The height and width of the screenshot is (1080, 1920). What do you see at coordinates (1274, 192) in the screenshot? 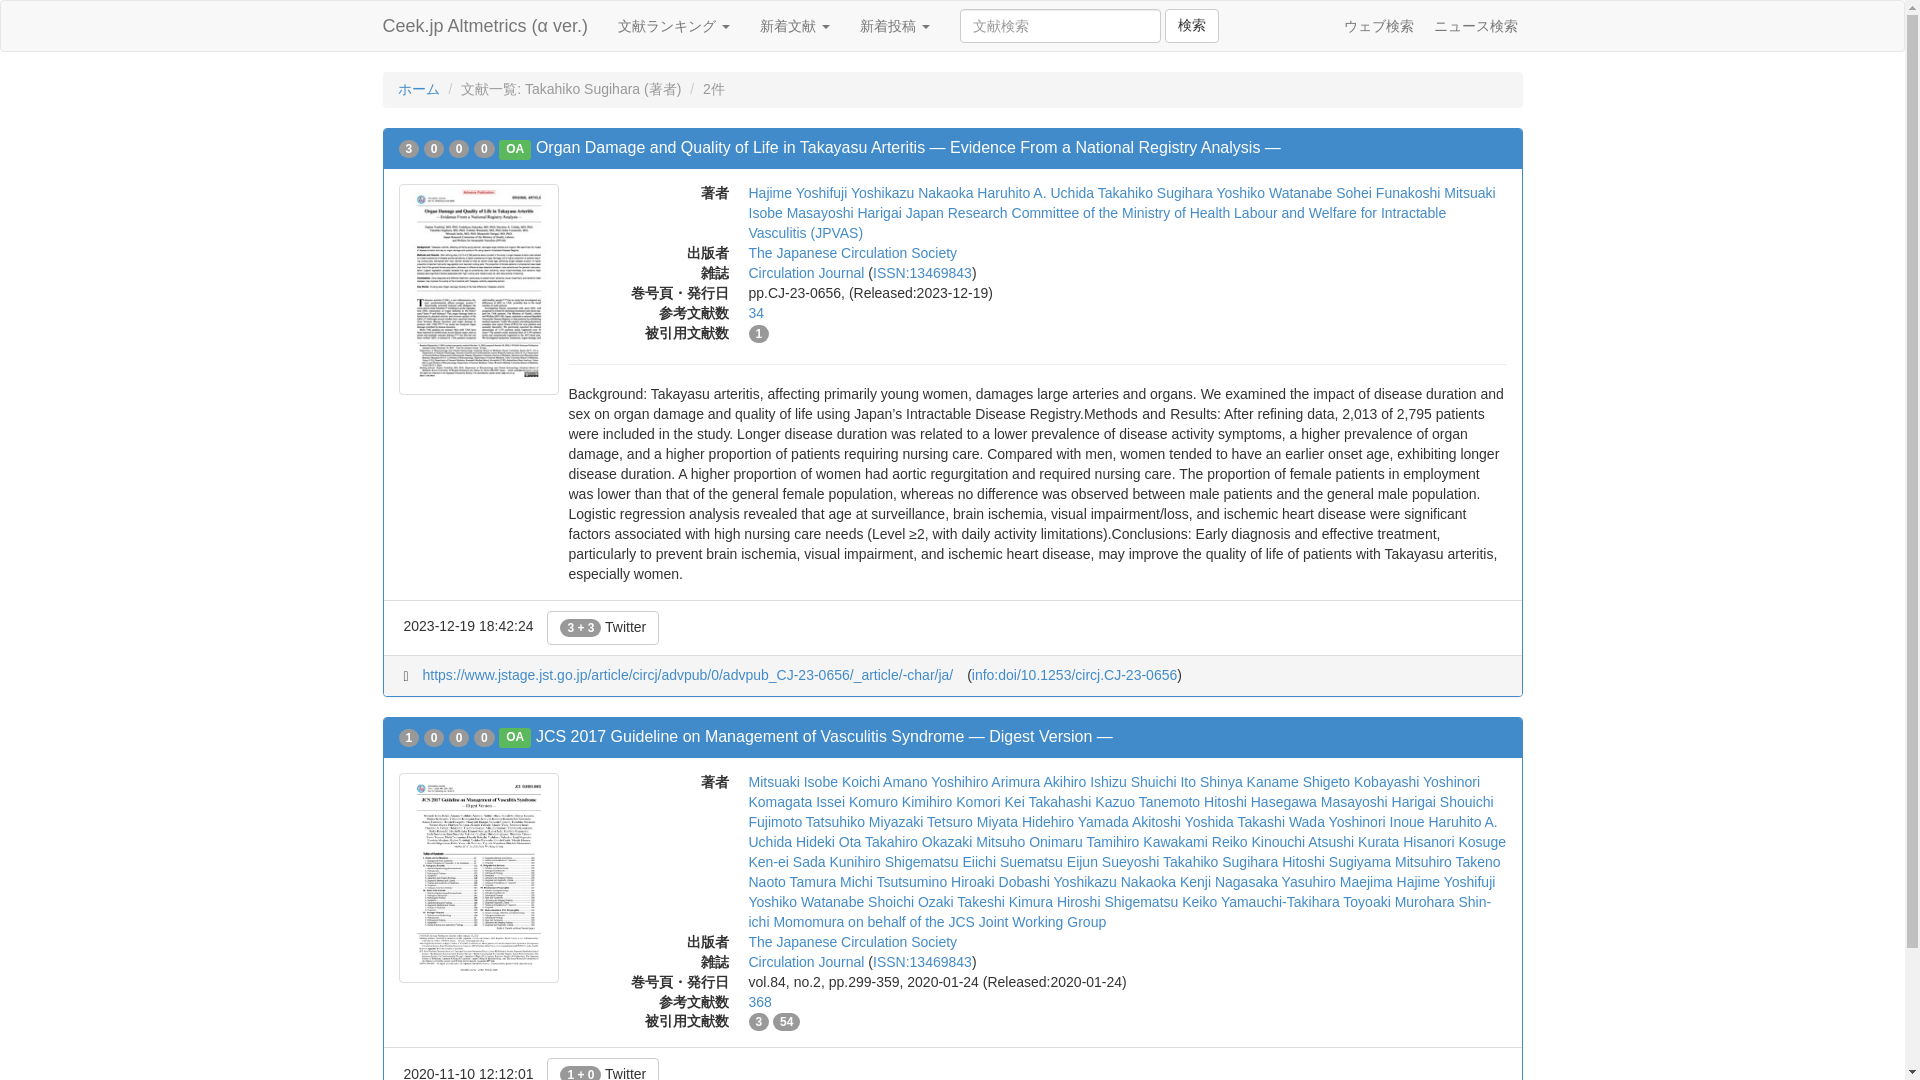
I see `Yoshiko Watanabe` at bounding box center [1274, 192].